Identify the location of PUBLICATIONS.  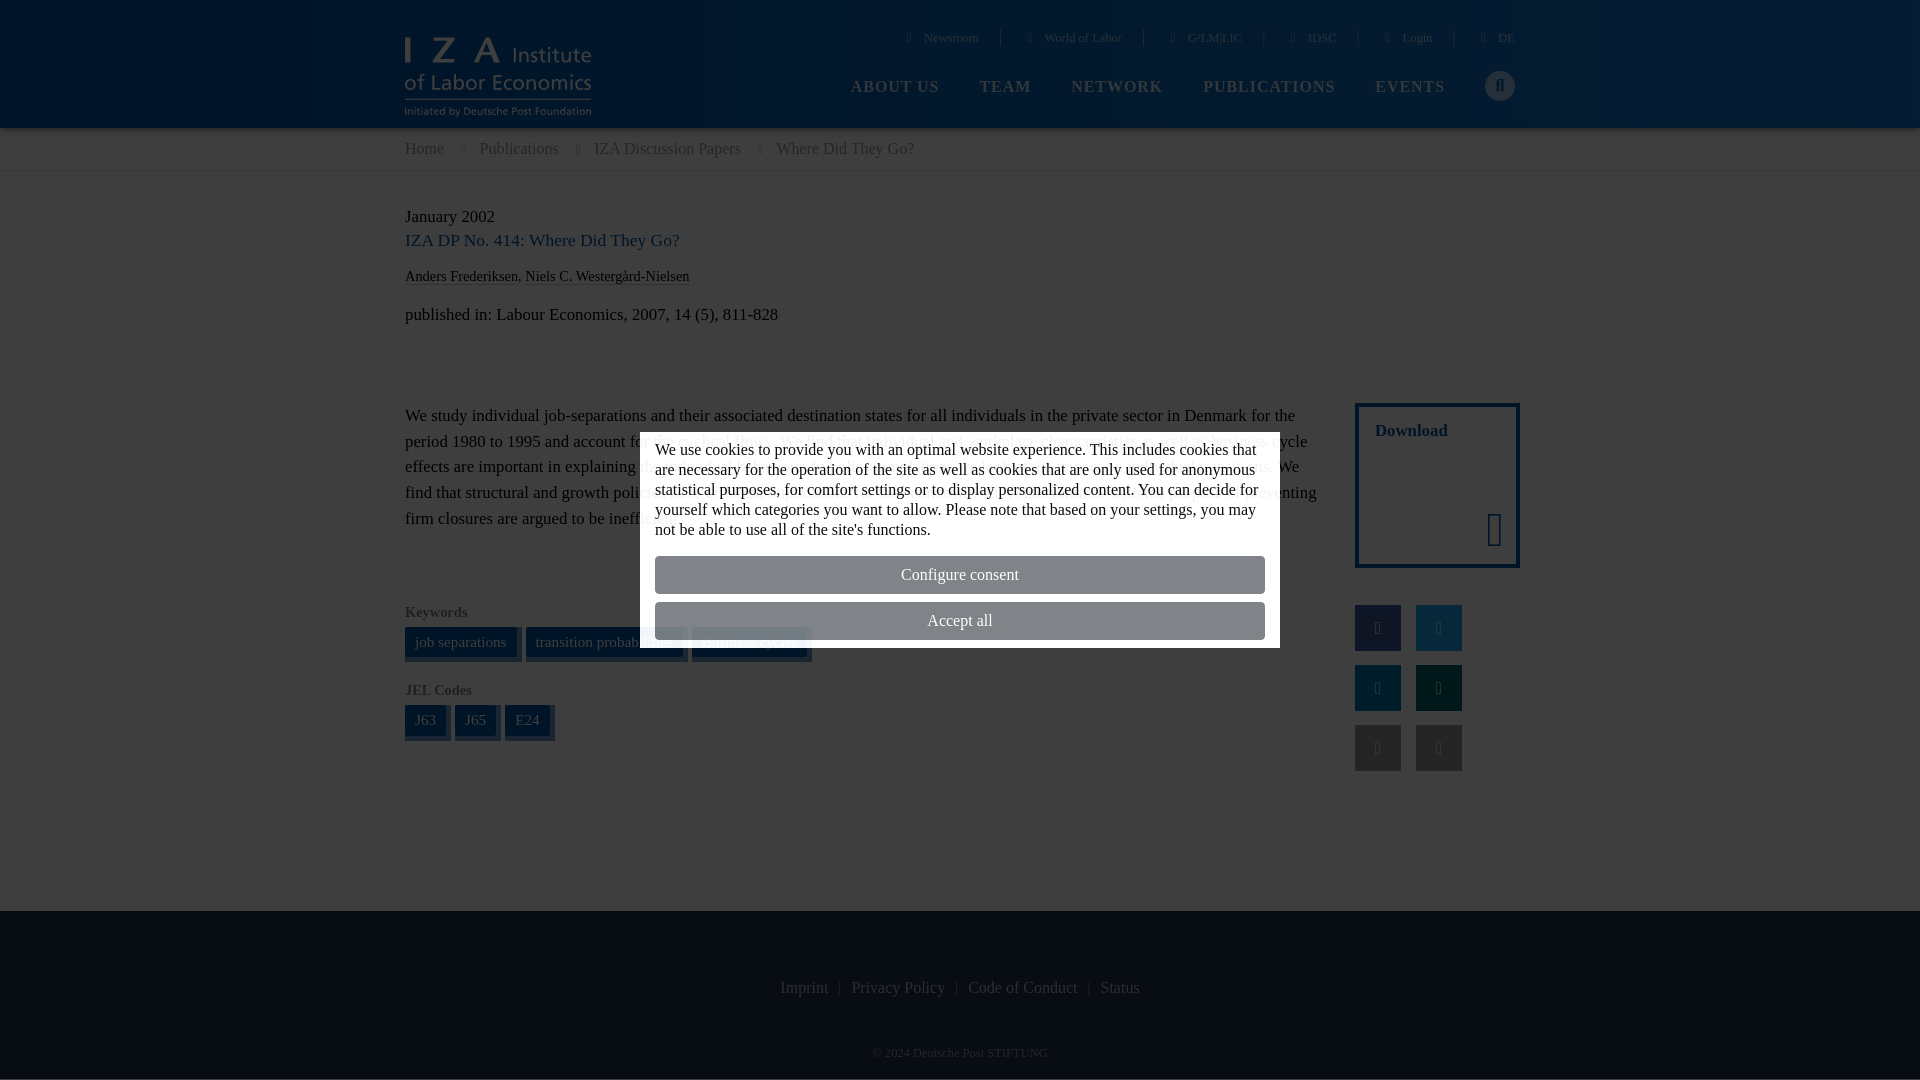
(1268, 87).